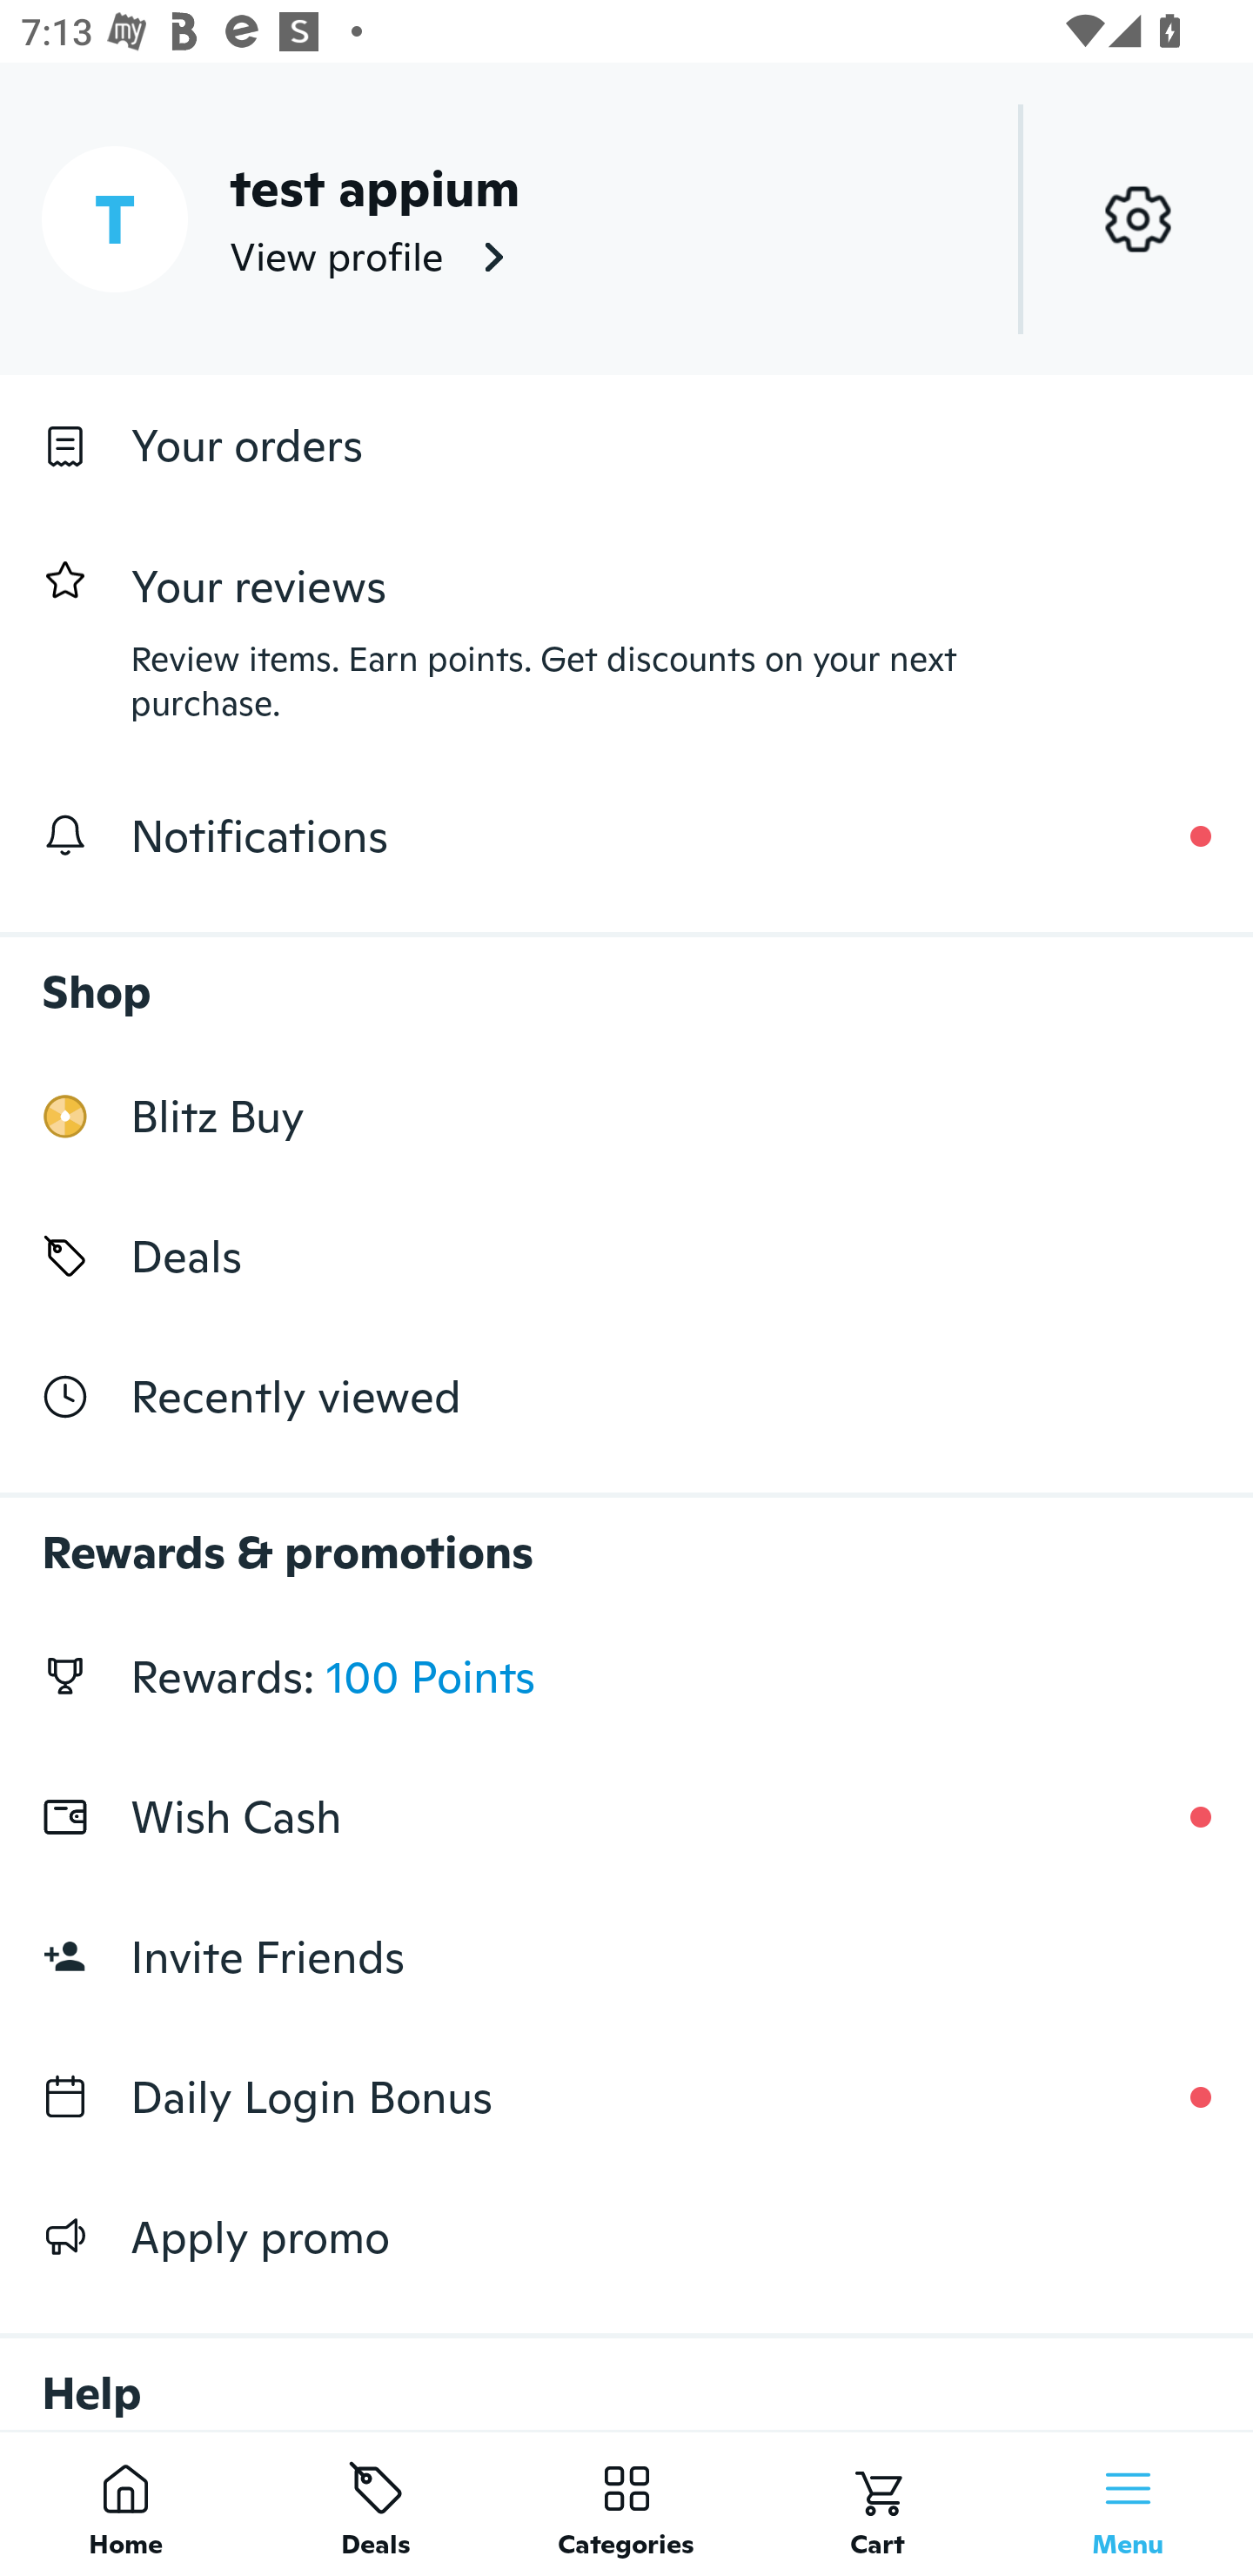  Describe the element at coordinates (376, 2503) in the screenshot. I see `Deals` at that location.